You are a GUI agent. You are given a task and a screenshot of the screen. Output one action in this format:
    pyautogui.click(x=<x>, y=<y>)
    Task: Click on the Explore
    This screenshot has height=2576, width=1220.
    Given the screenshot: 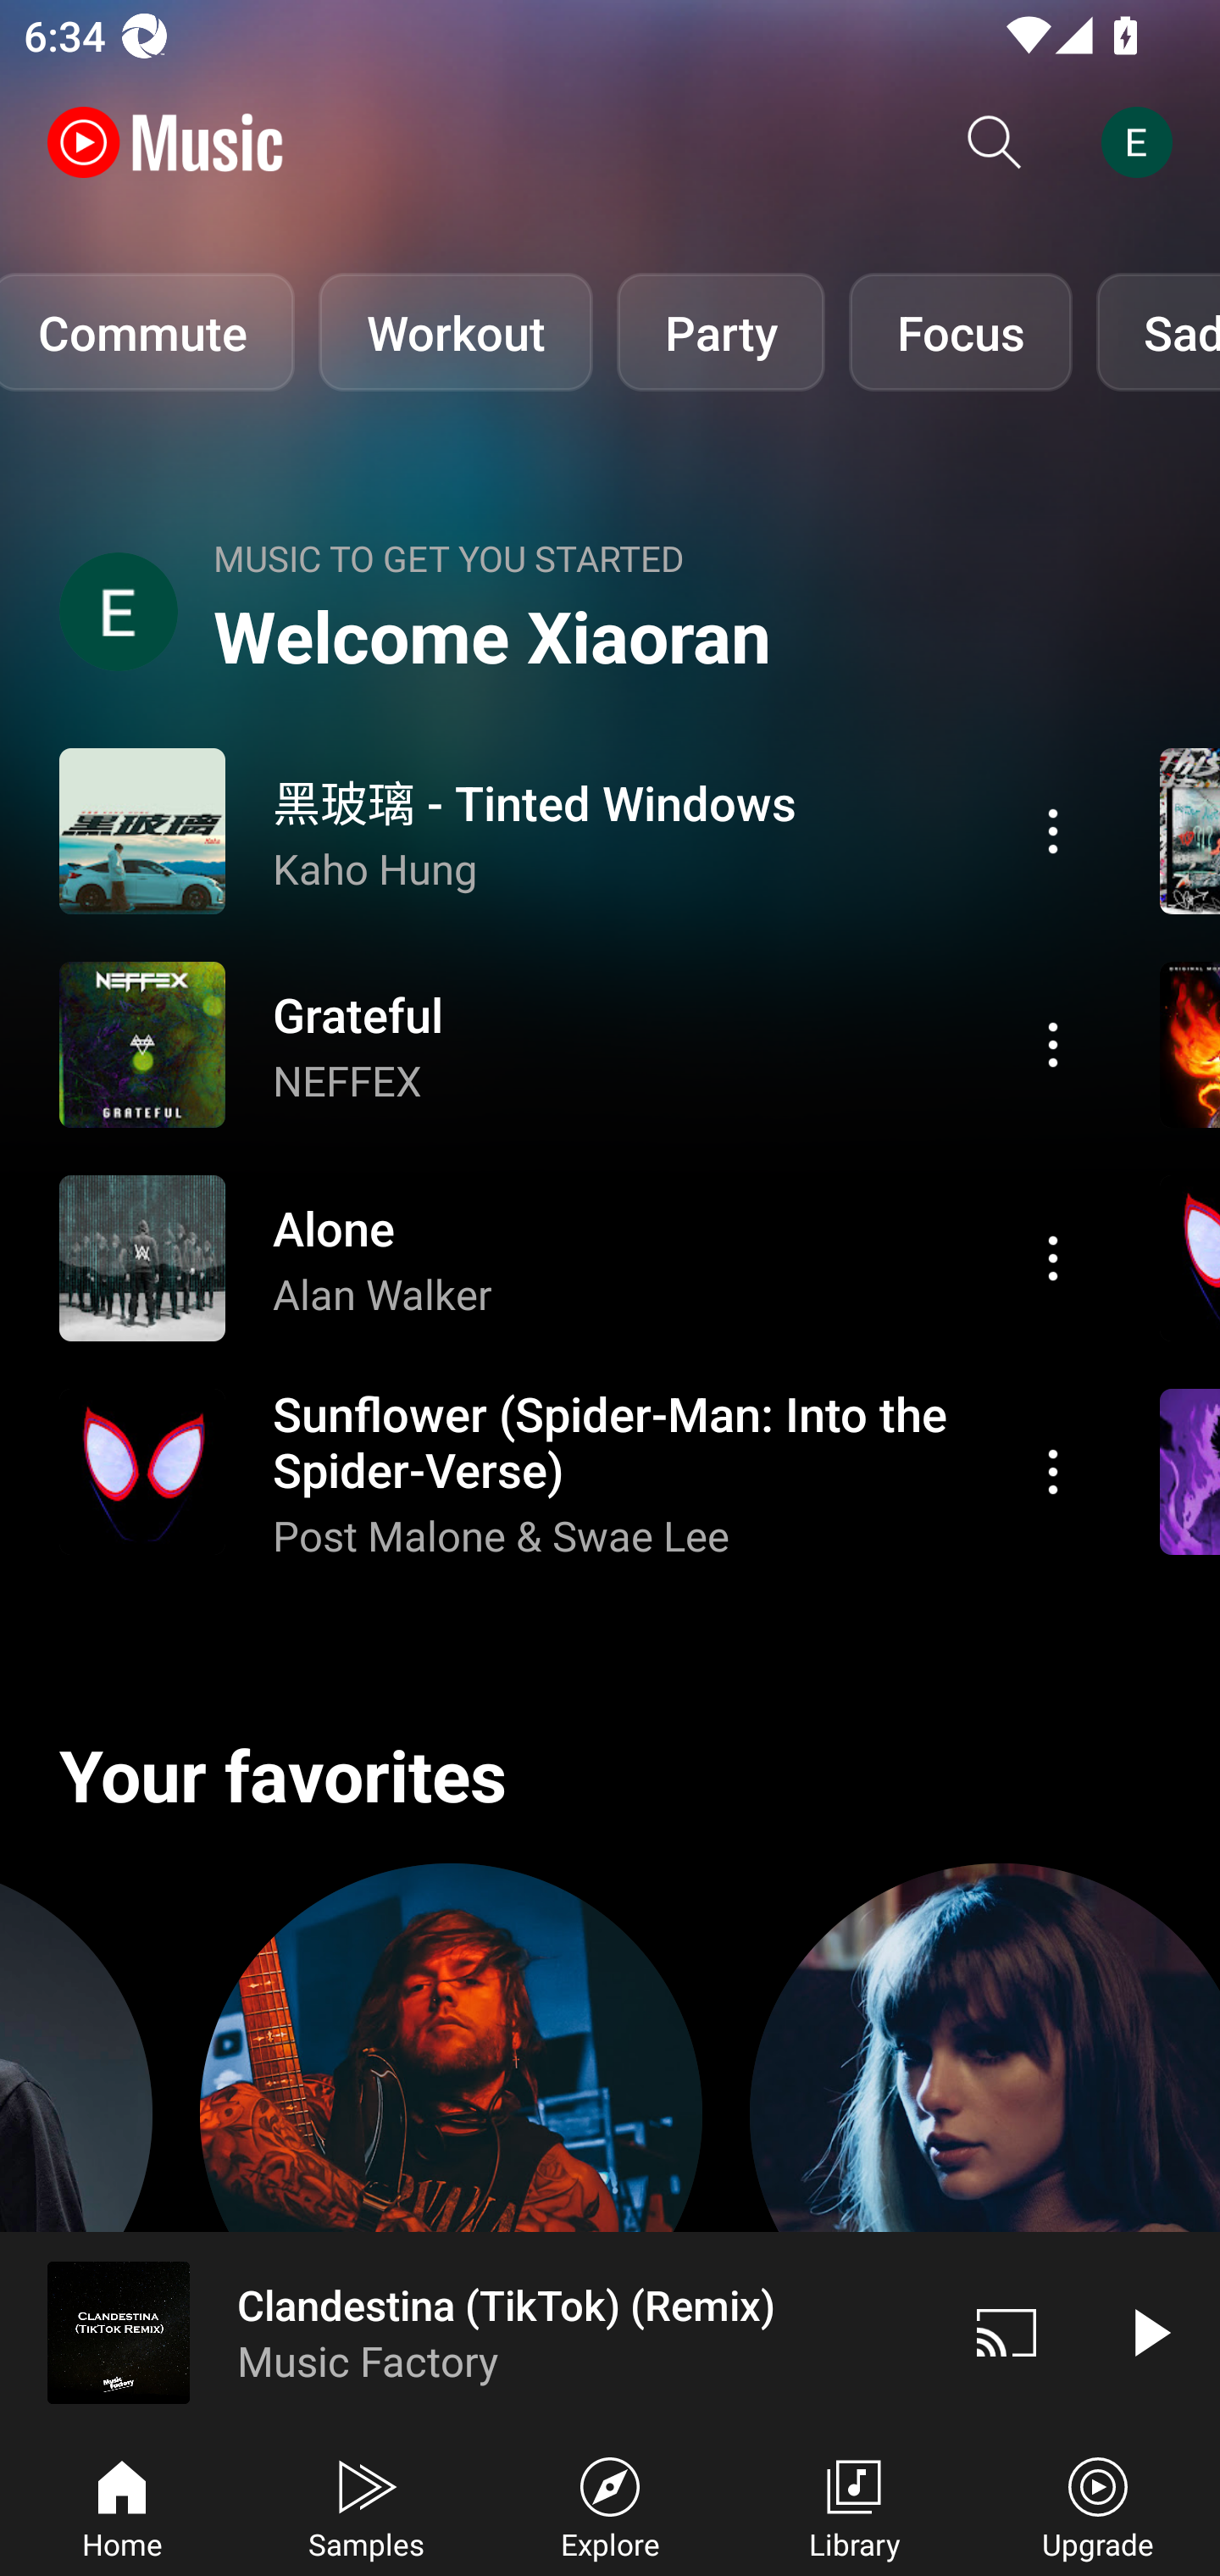 What is the action you would take?
    pyautogui.click(x=610, y=2505)
    